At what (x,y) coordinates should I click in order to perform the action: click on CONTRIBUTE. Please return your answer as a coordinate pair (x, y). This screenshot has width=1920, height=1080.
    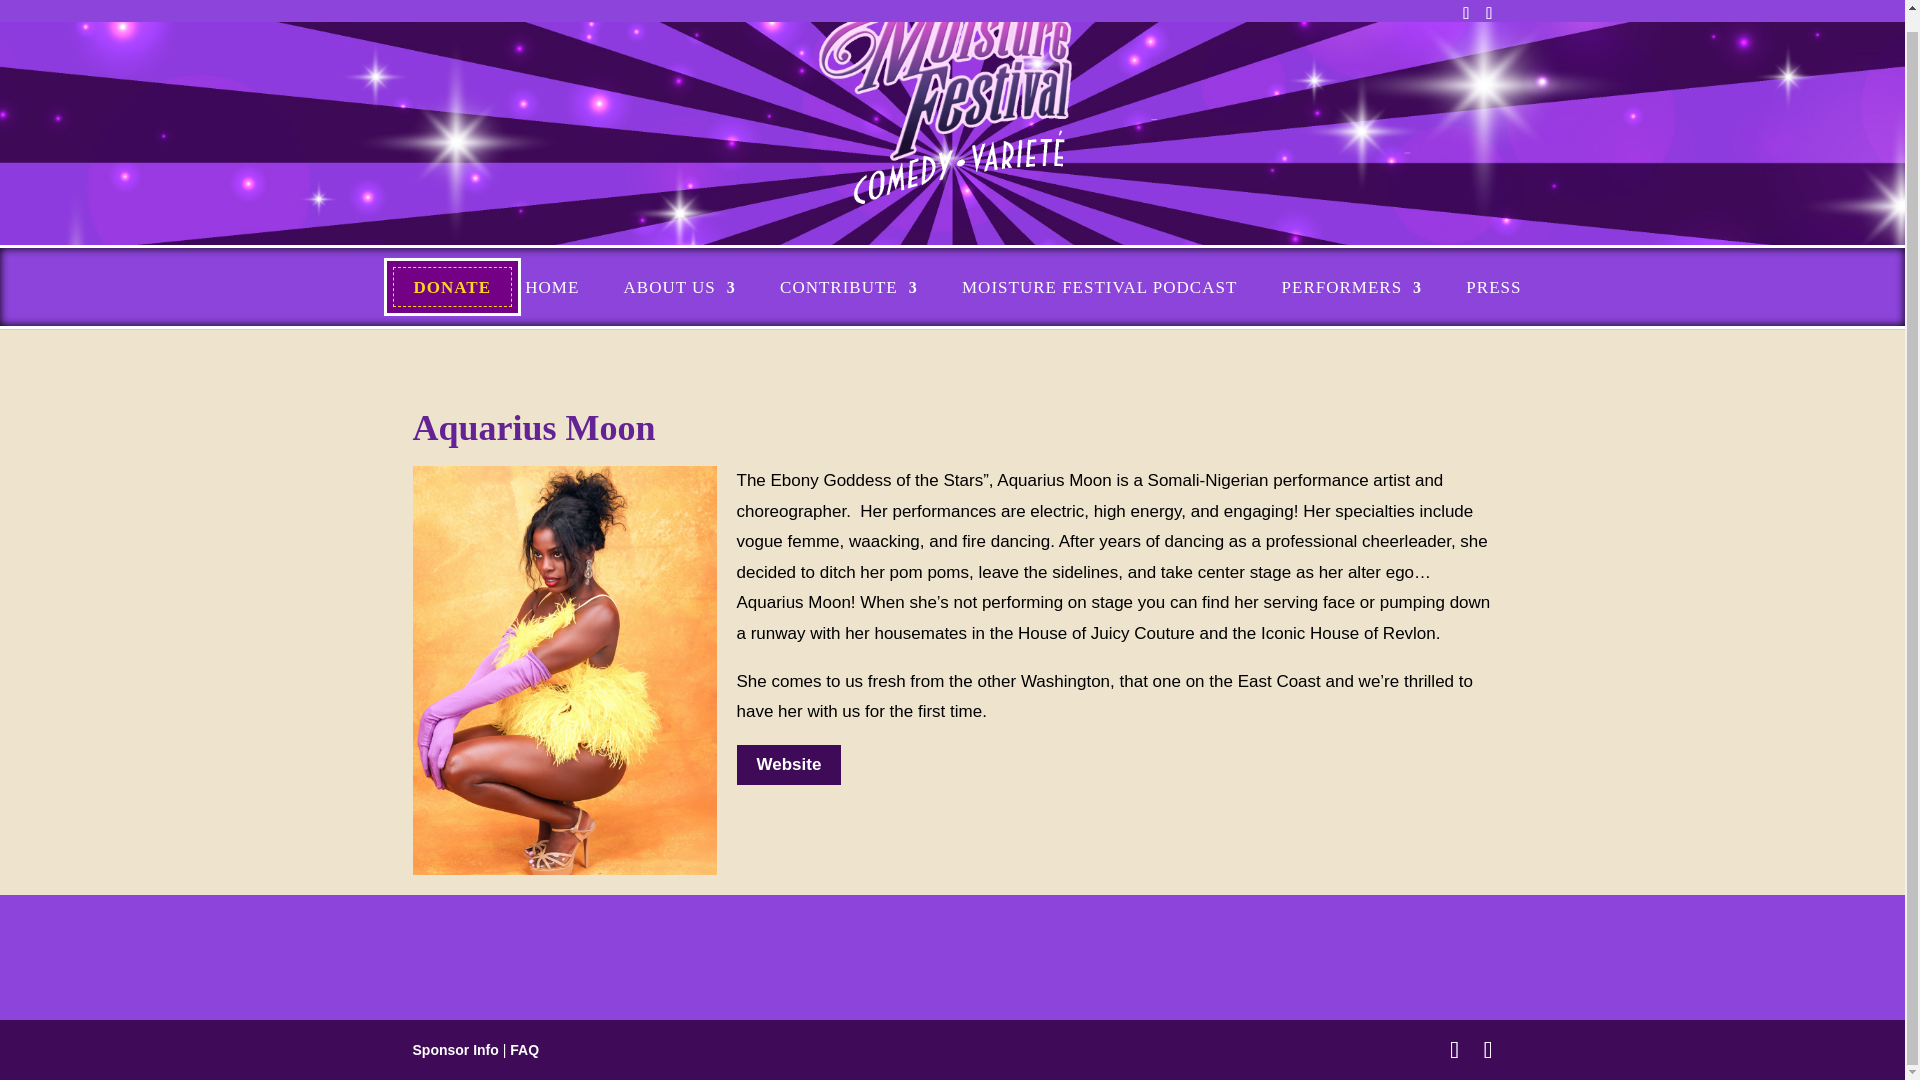
    Looking at the image, I should click on (848, 287).